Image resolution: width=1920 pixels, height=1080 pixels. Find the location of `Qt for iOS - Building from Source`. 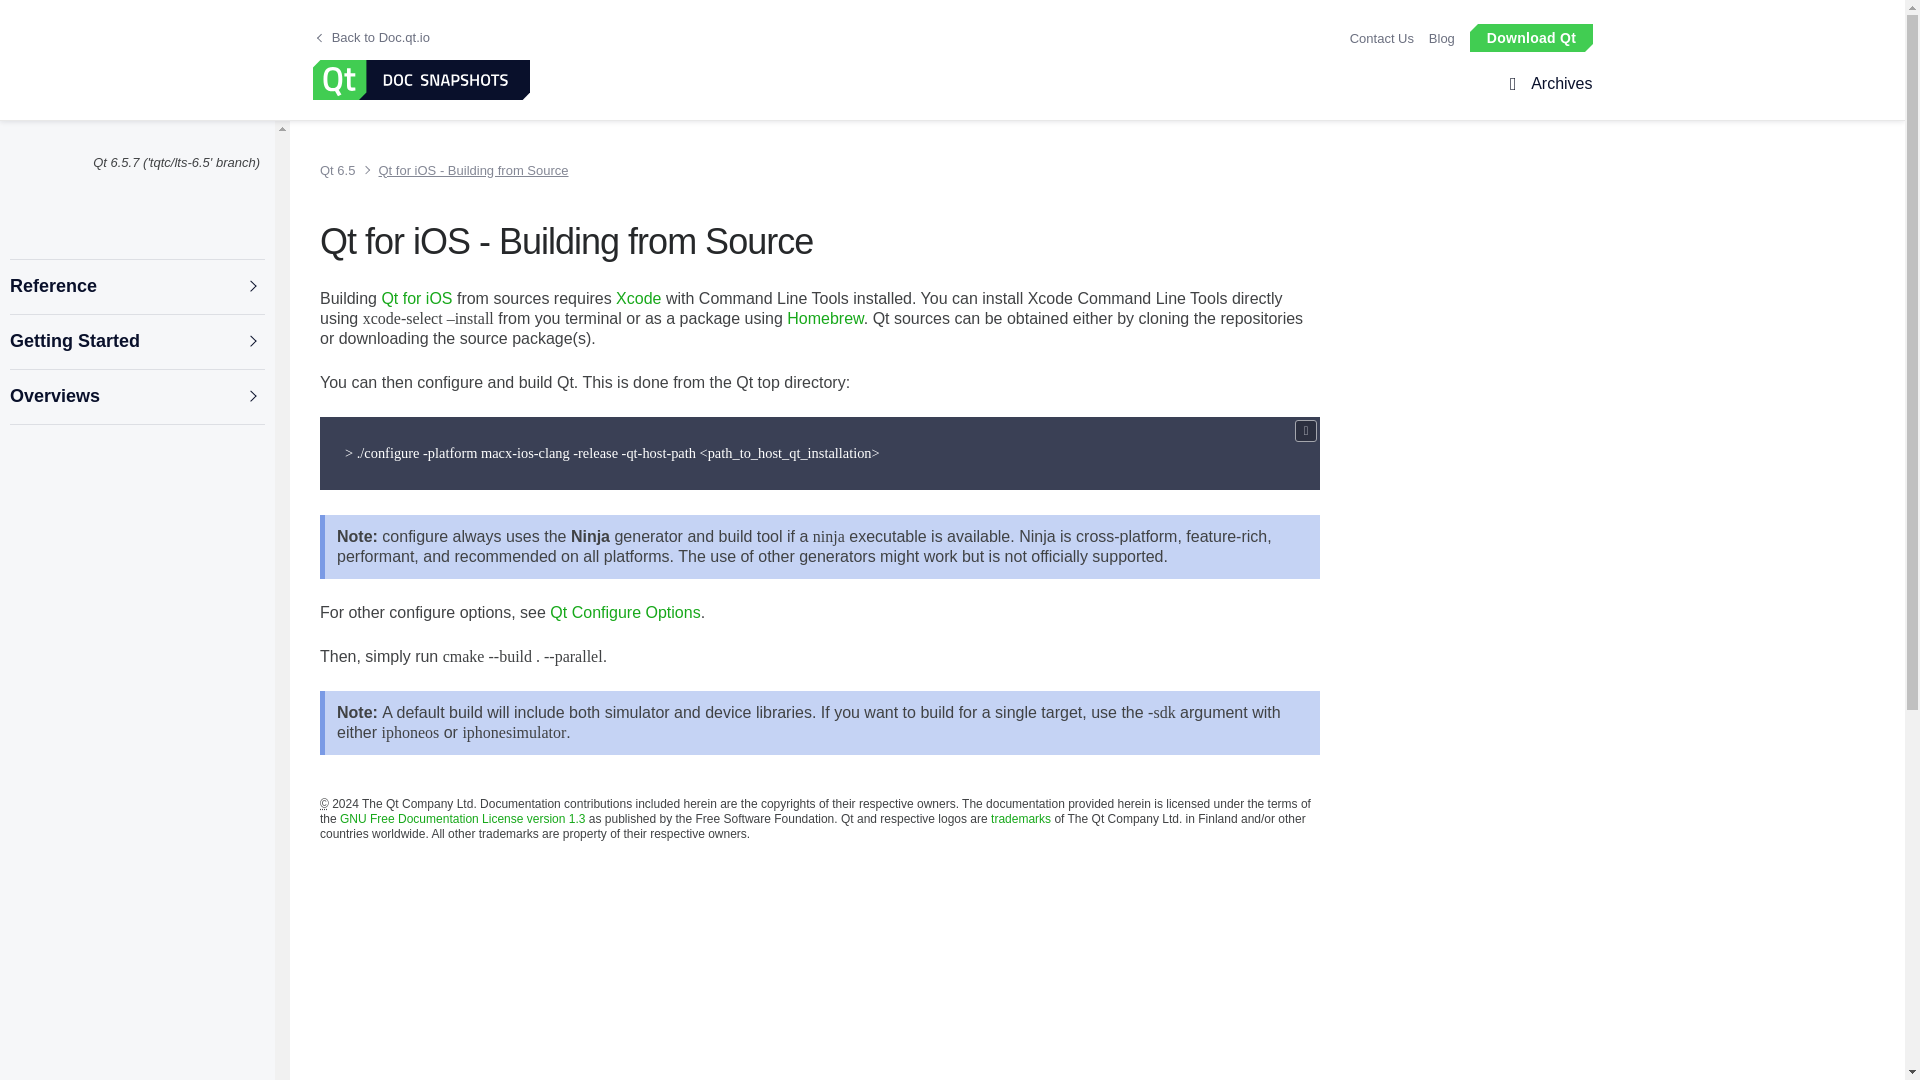

Qt for iOS - Building from Source is located at coordinates (465, 170).